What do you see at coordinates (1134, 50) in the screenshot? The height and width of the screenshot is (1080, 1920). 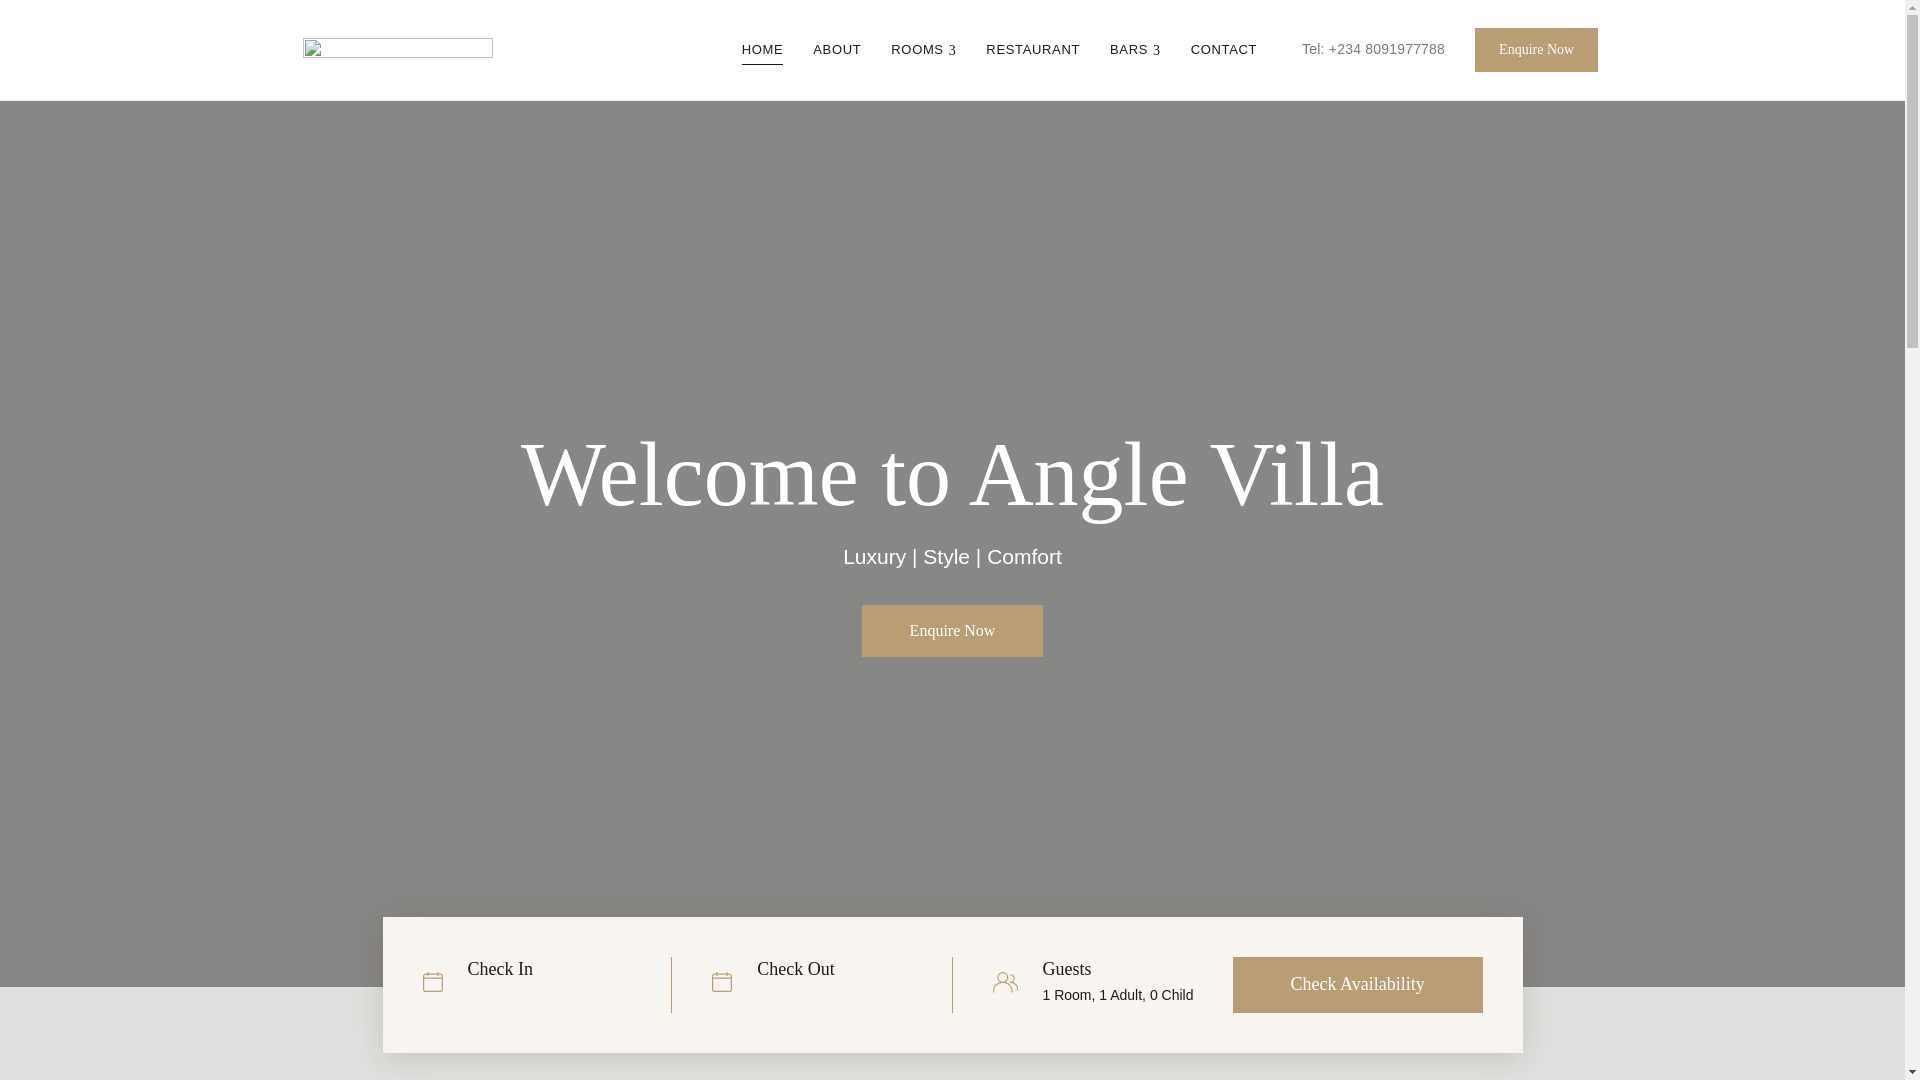 I see `BARS` at bounding box center [1134, 50].